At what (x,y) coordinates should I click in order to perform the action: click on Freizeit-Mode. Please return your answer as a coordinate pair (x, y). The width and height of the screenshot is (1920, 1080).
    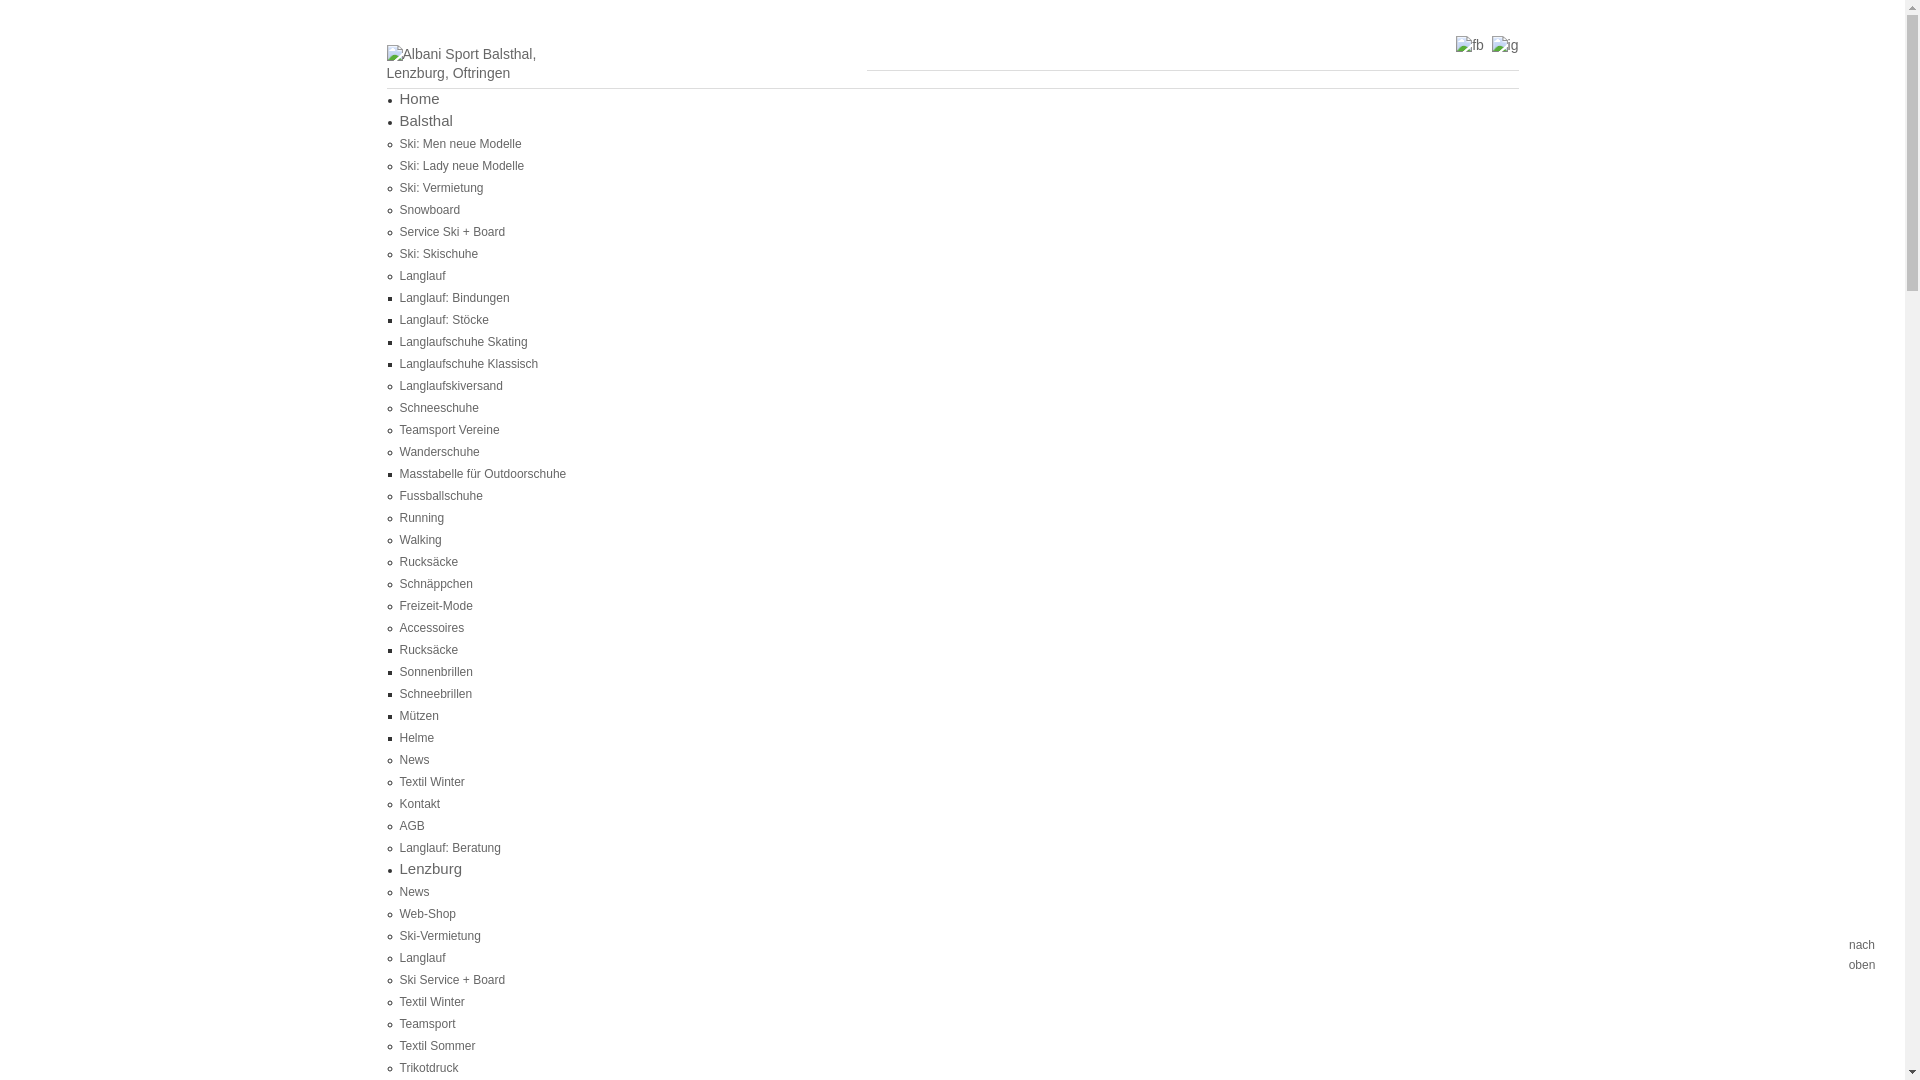
    Looking at the image, I should click on (436, 606).